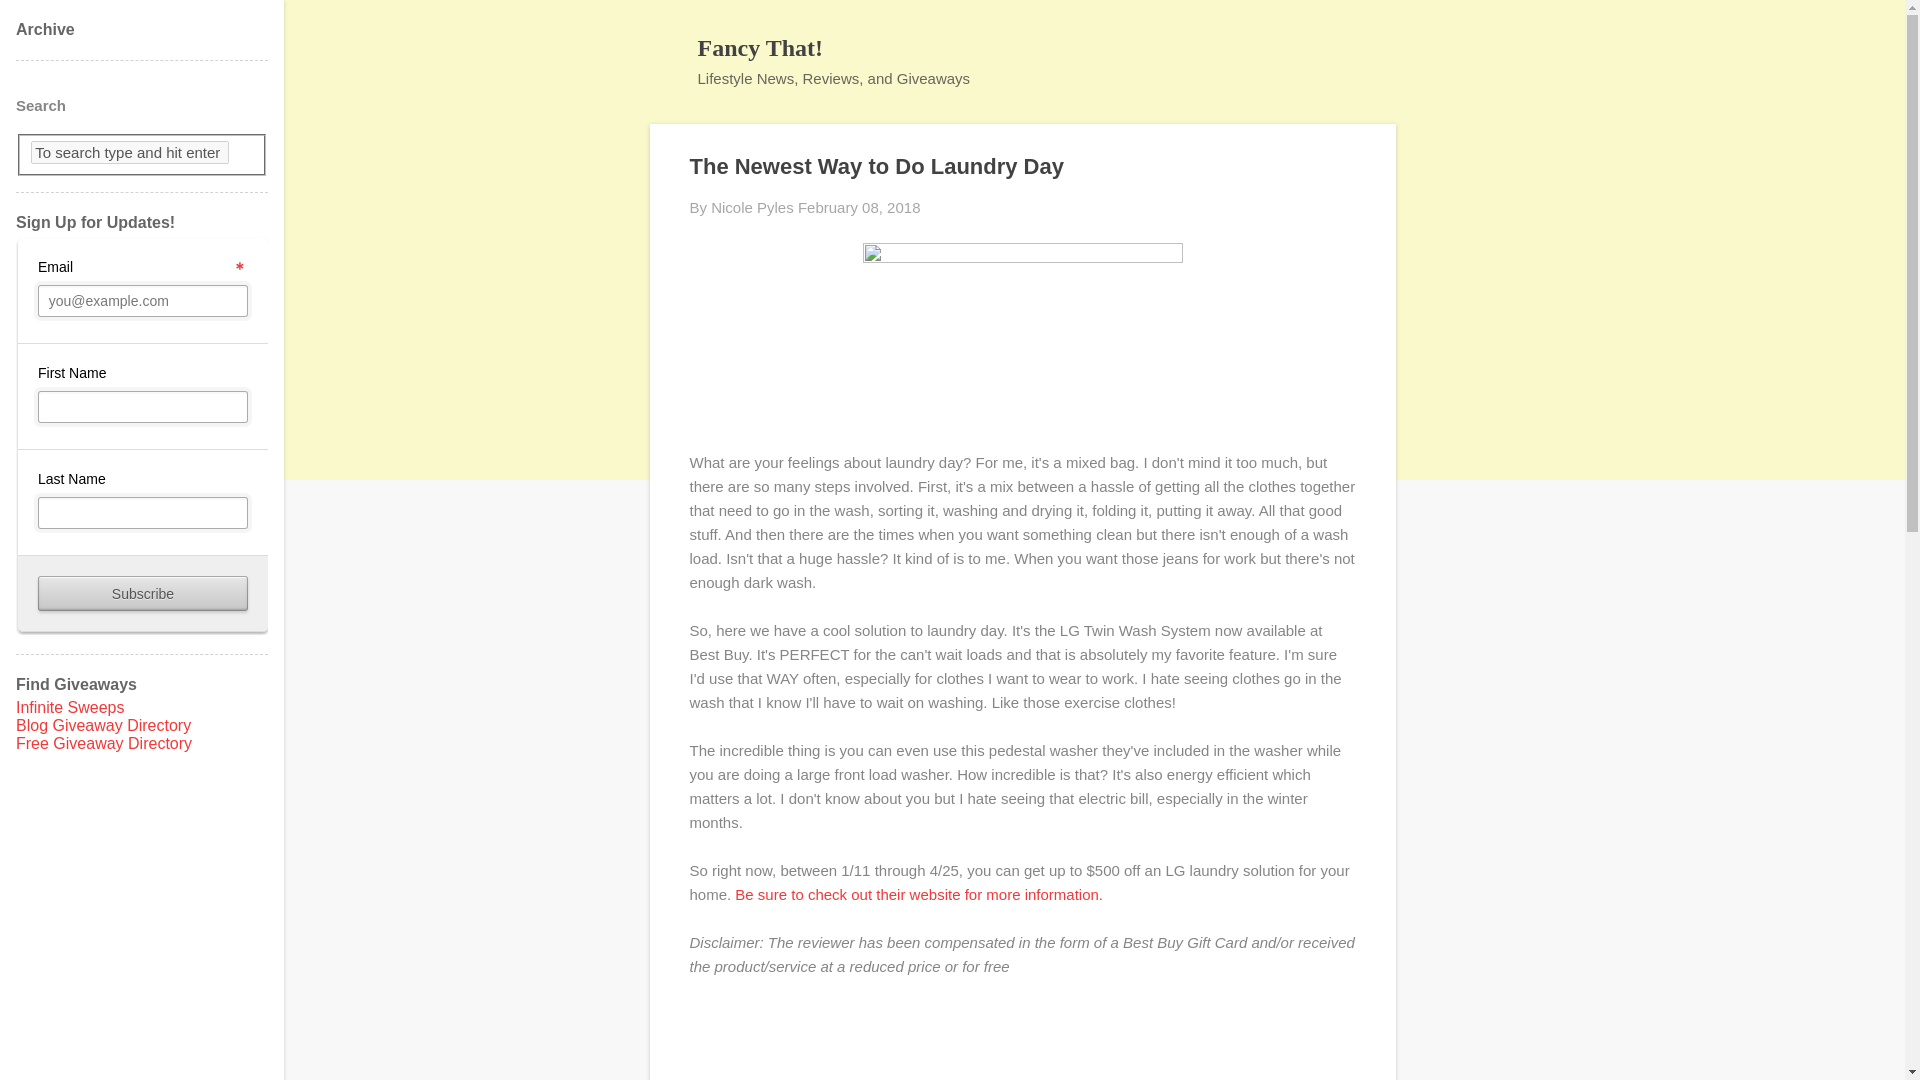 The image size is (1920, 1080). What do you see at coordinates (921, 894) in the screenshot?
I see `Be sure to check out their website for more information. ` at bounding box center [921, 894].